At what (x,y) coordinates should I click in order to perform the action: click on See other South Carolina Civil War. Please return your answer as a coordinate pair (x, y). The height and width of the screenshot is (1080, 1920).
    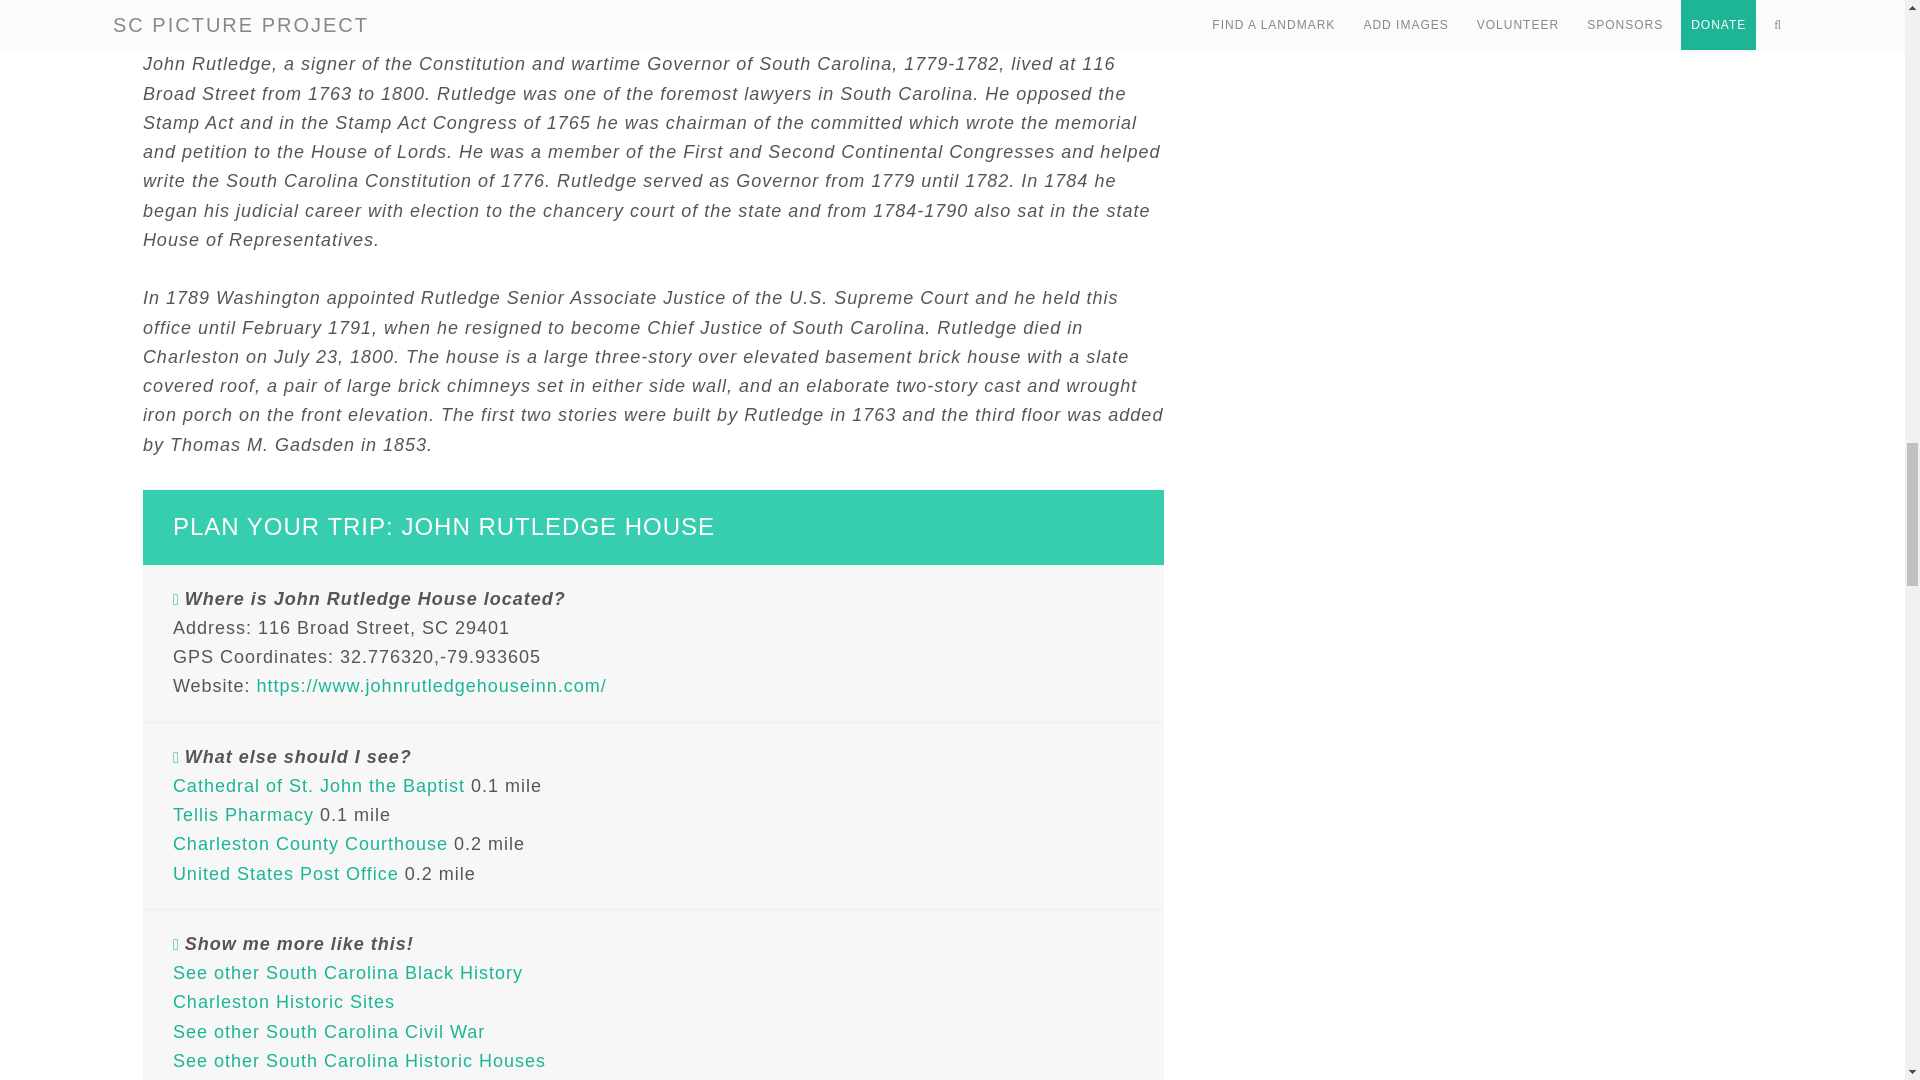
    Looking at the image, I should click on (328, 1032).